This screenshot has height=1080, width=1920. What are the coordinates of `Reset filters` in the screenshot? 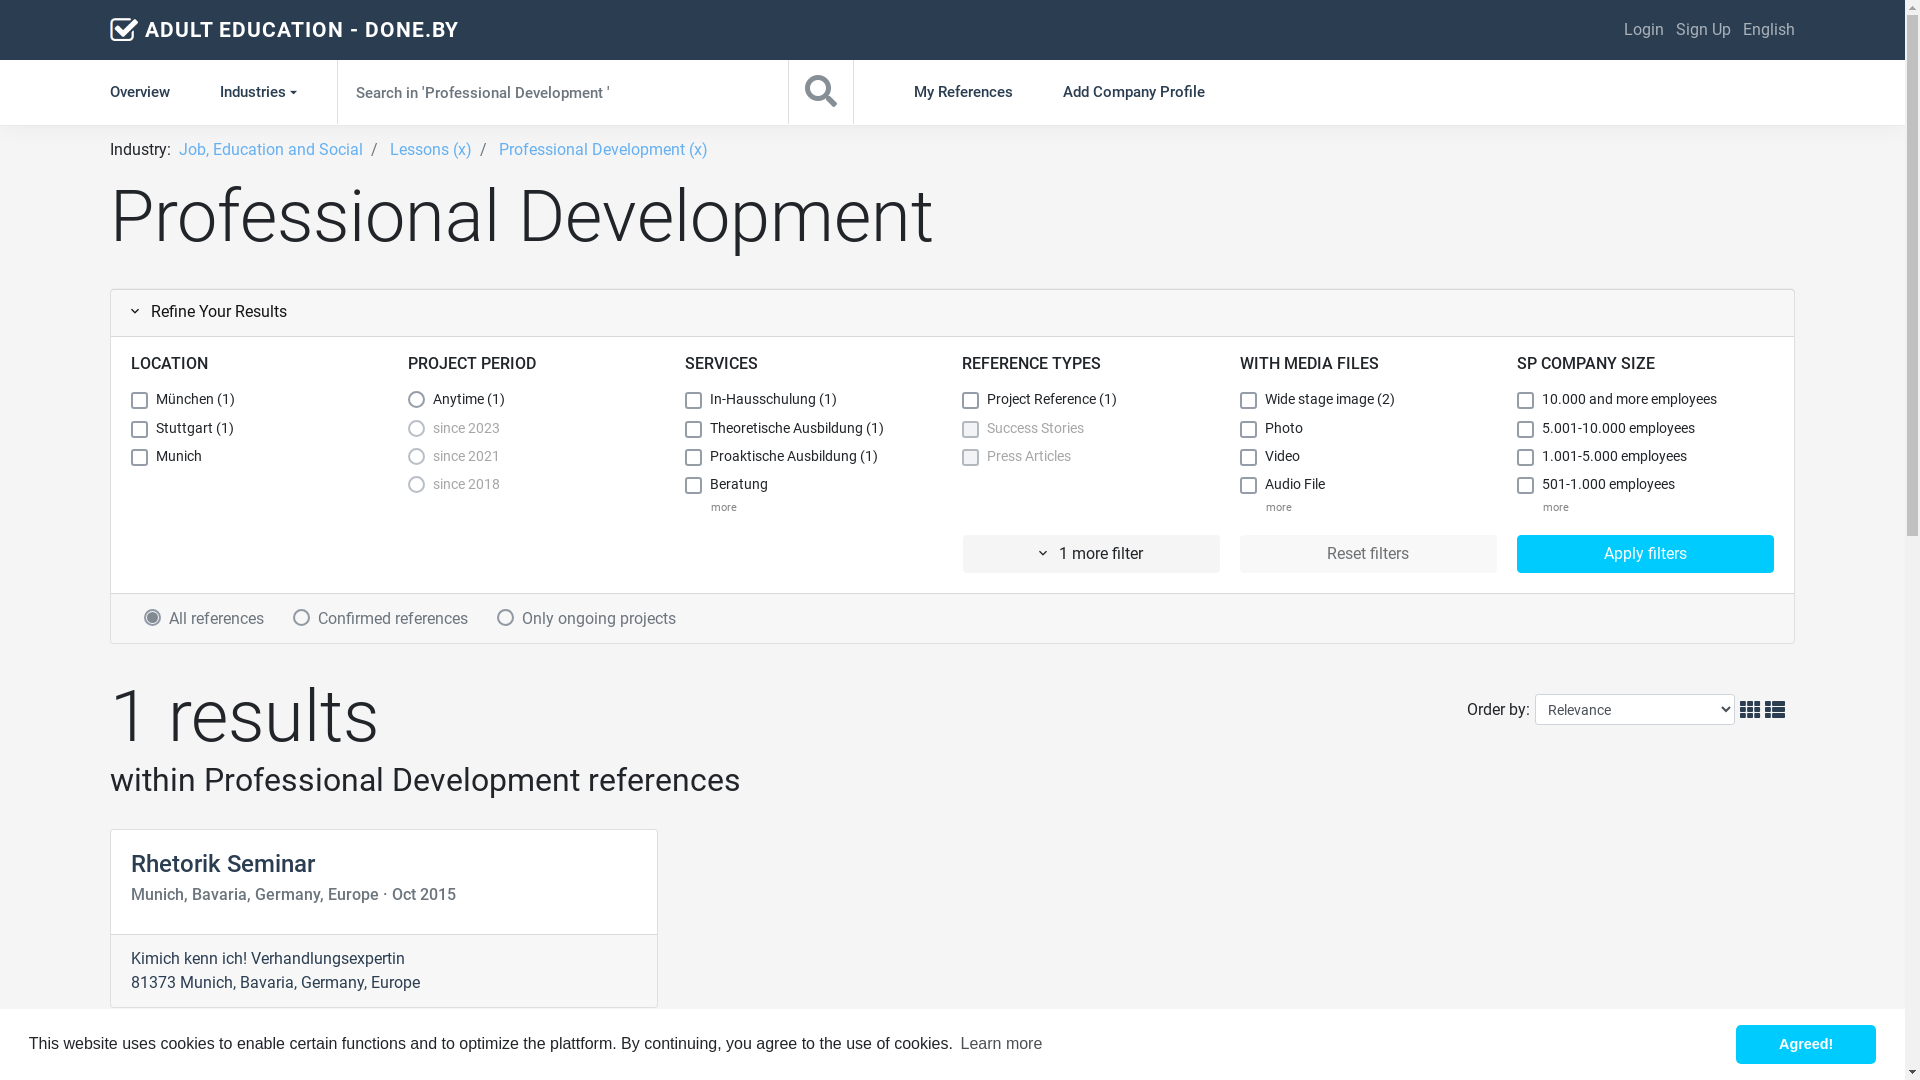 It's located at (1368, 554).